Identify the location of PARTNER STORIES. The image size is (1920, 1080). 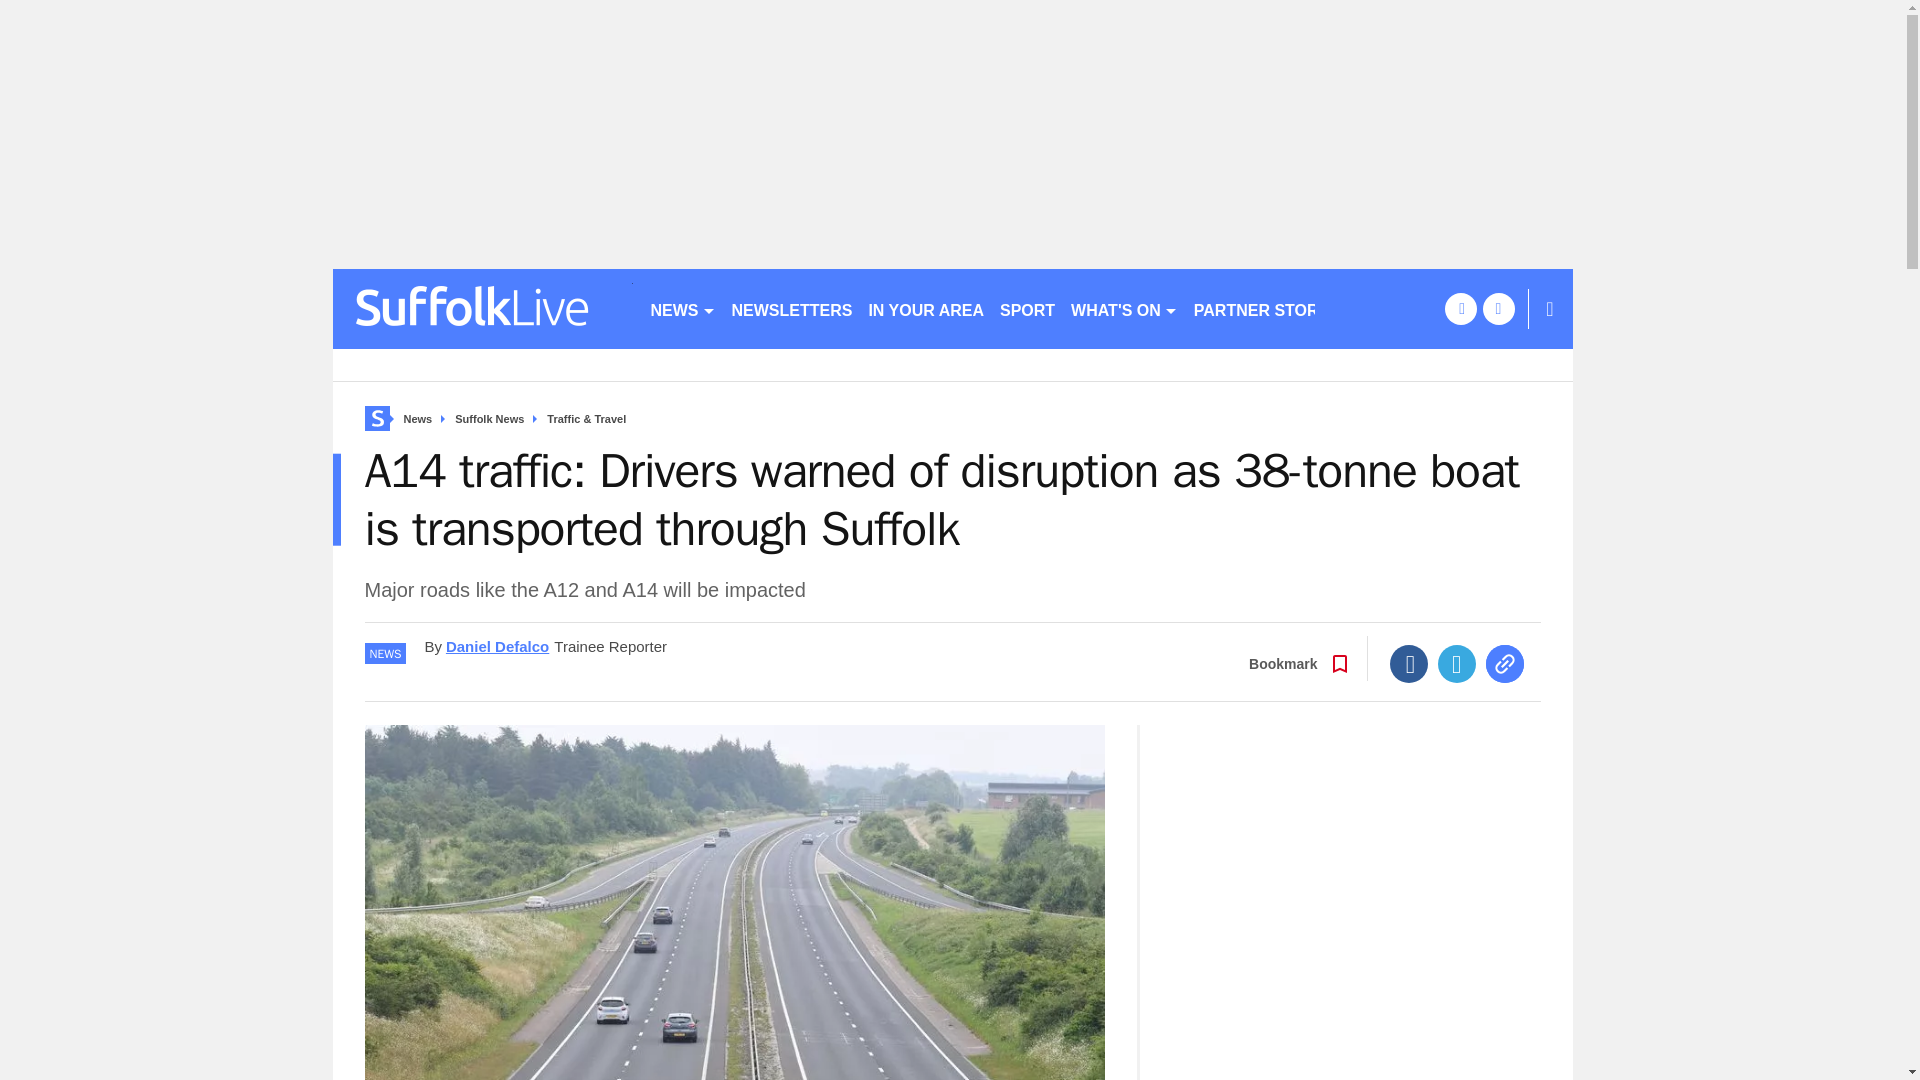
(1270, 308).